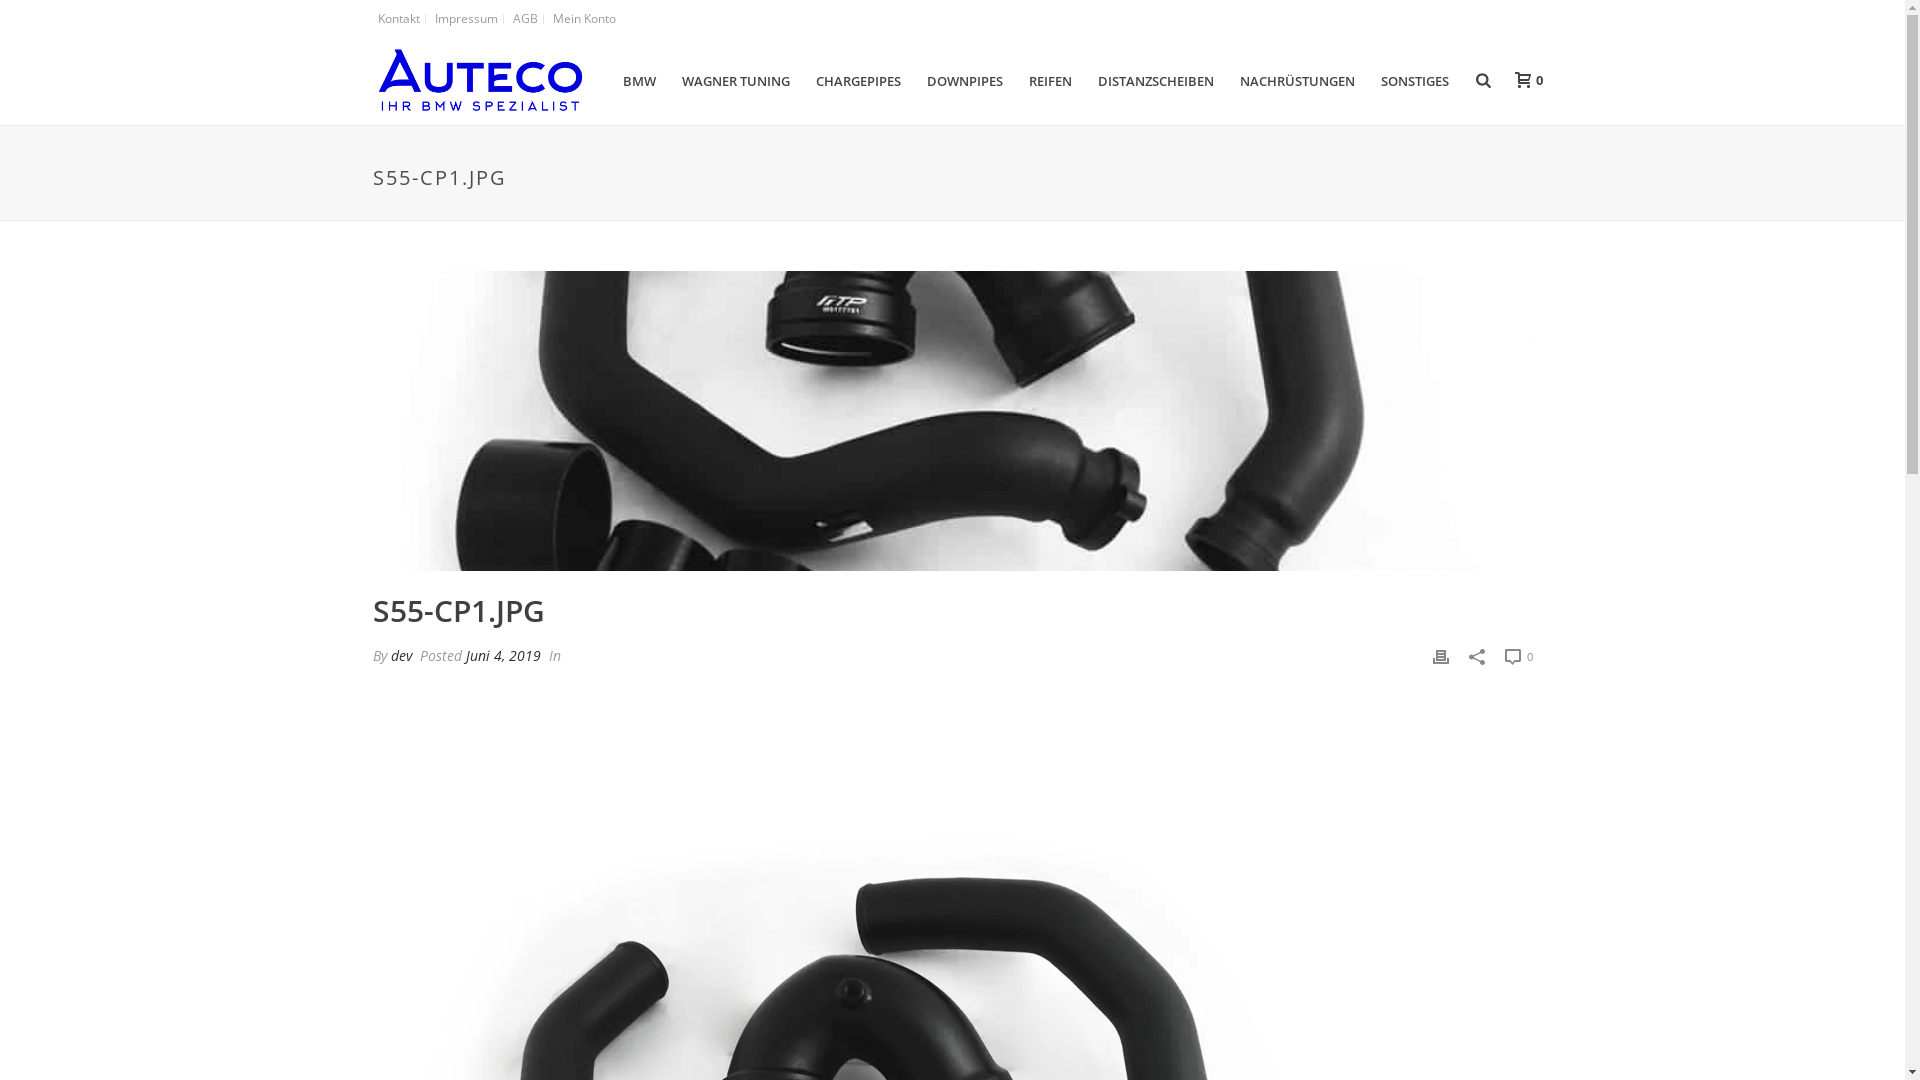  I want to click on DISTANZSCHEIBEN, so click(1156, 81).